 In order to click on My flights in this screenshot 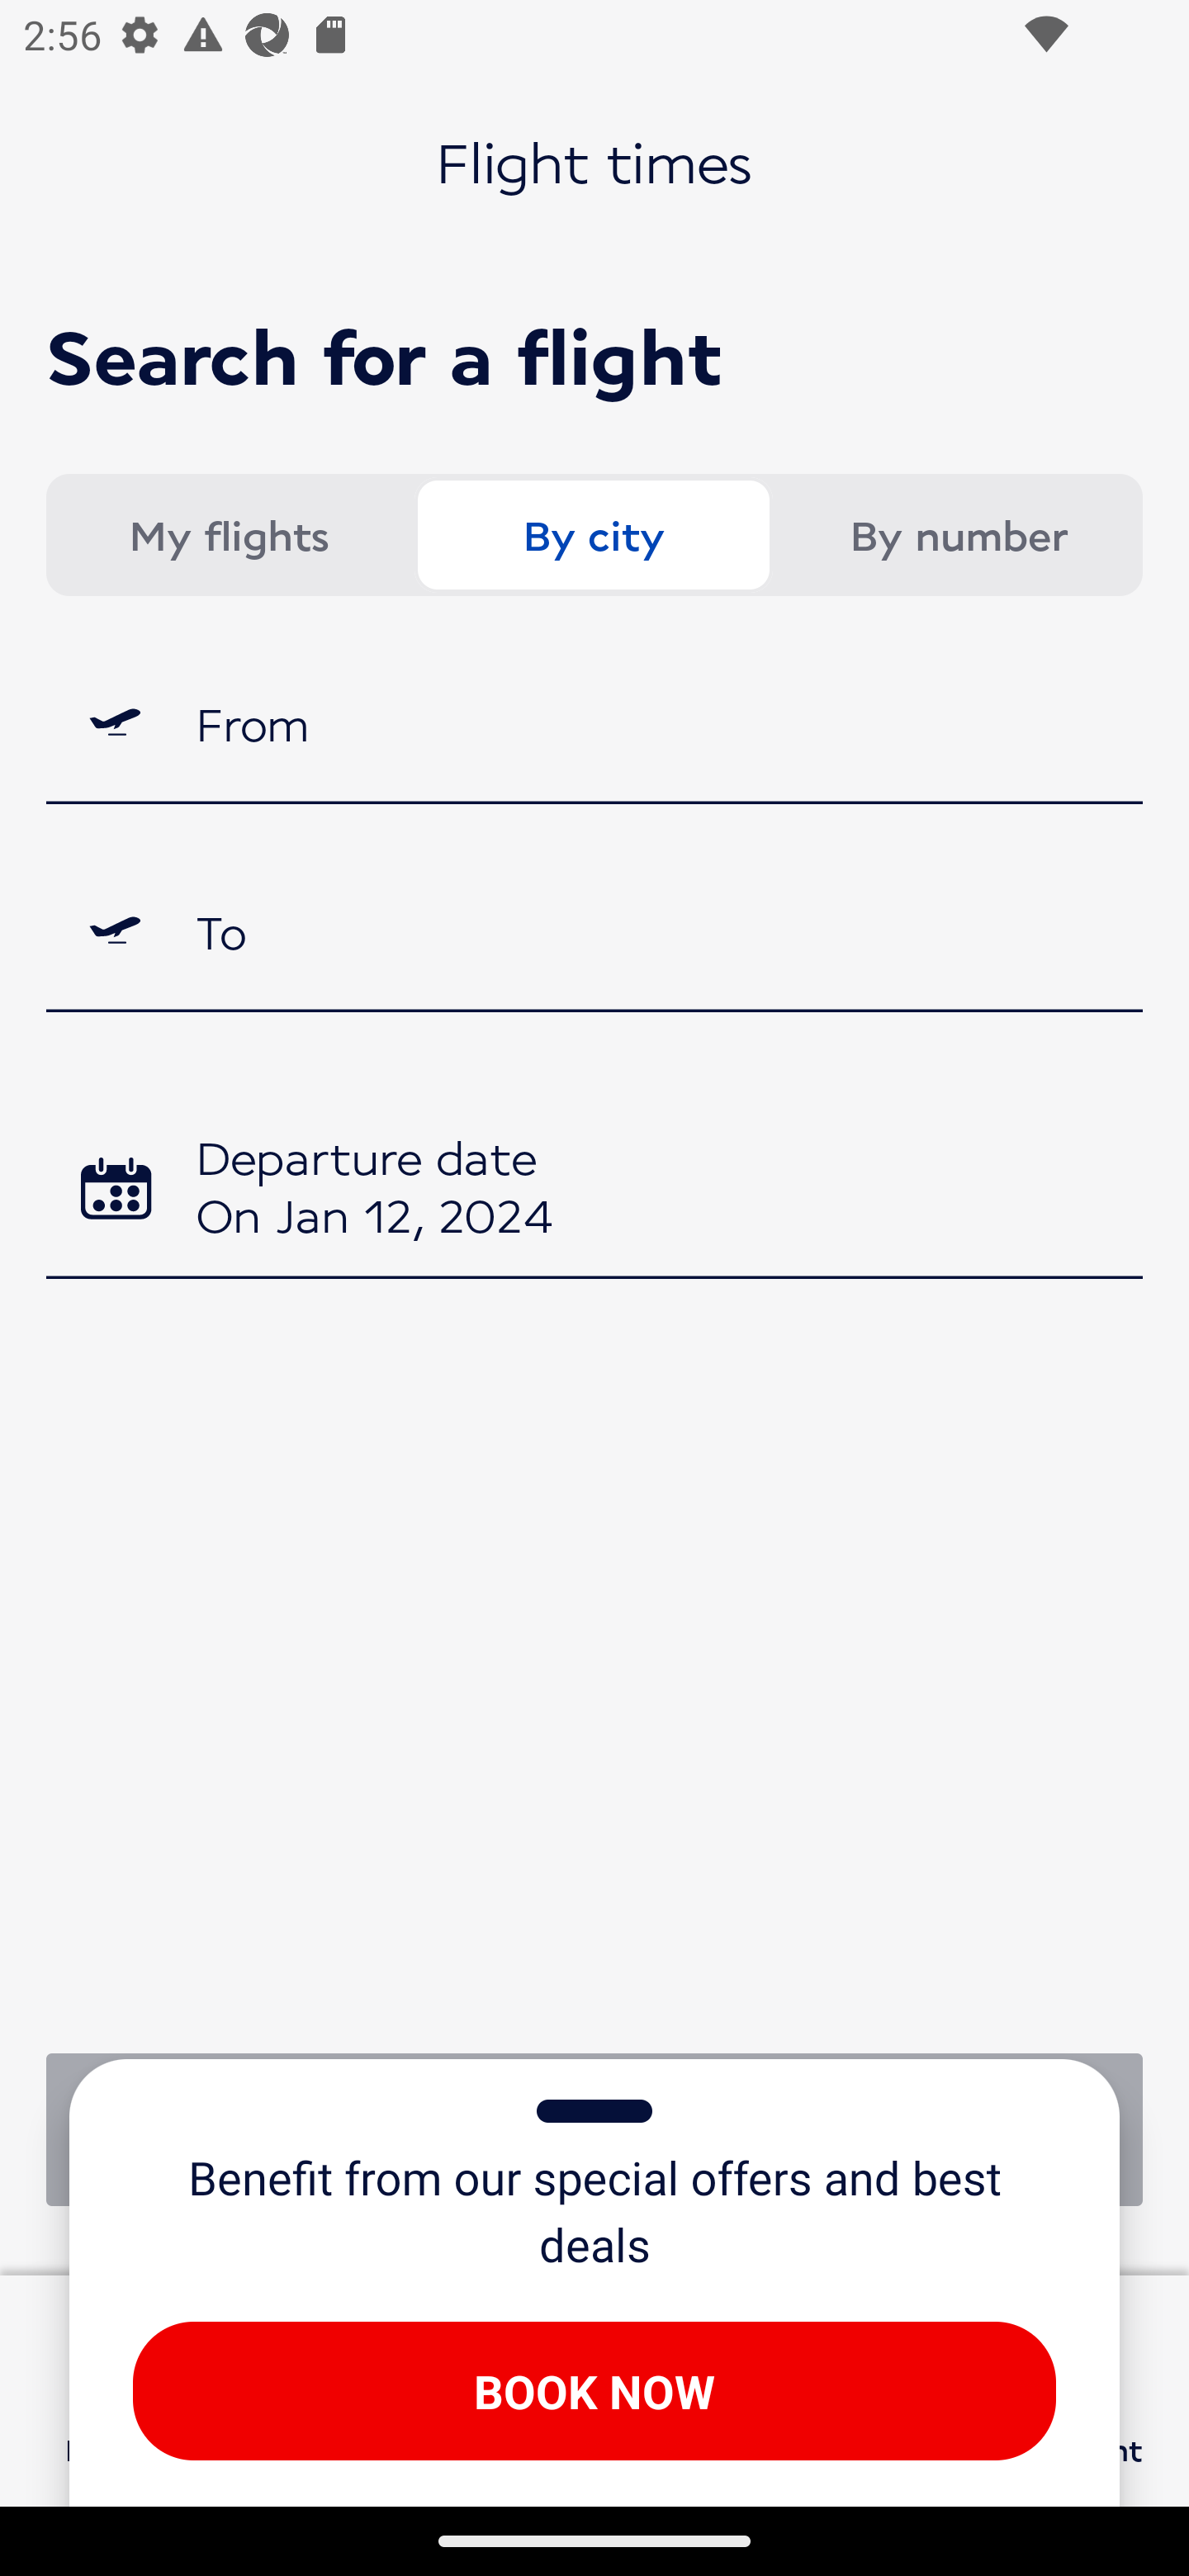, I will do `click(228, 535)`.